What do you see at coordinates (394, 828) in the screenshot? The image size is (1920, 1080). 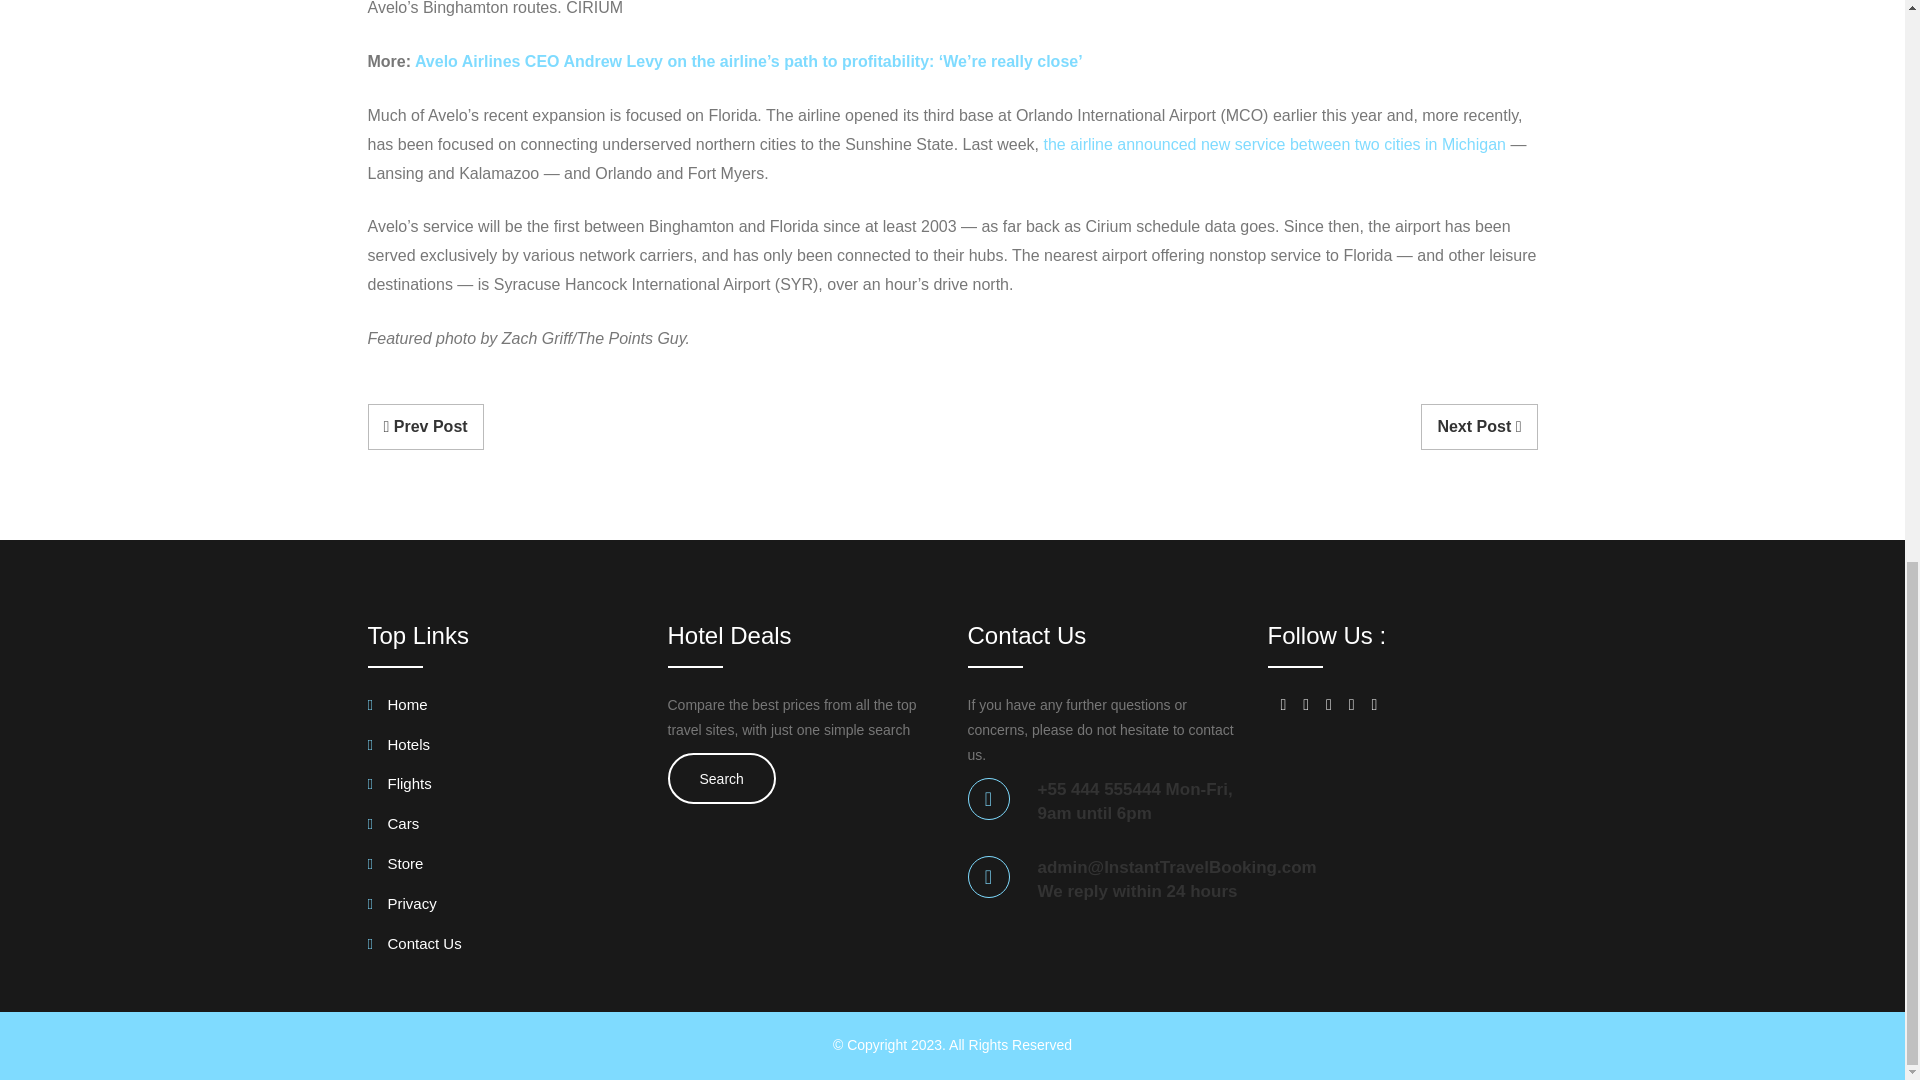 I see `Cars` at bounding box center [394, 828].